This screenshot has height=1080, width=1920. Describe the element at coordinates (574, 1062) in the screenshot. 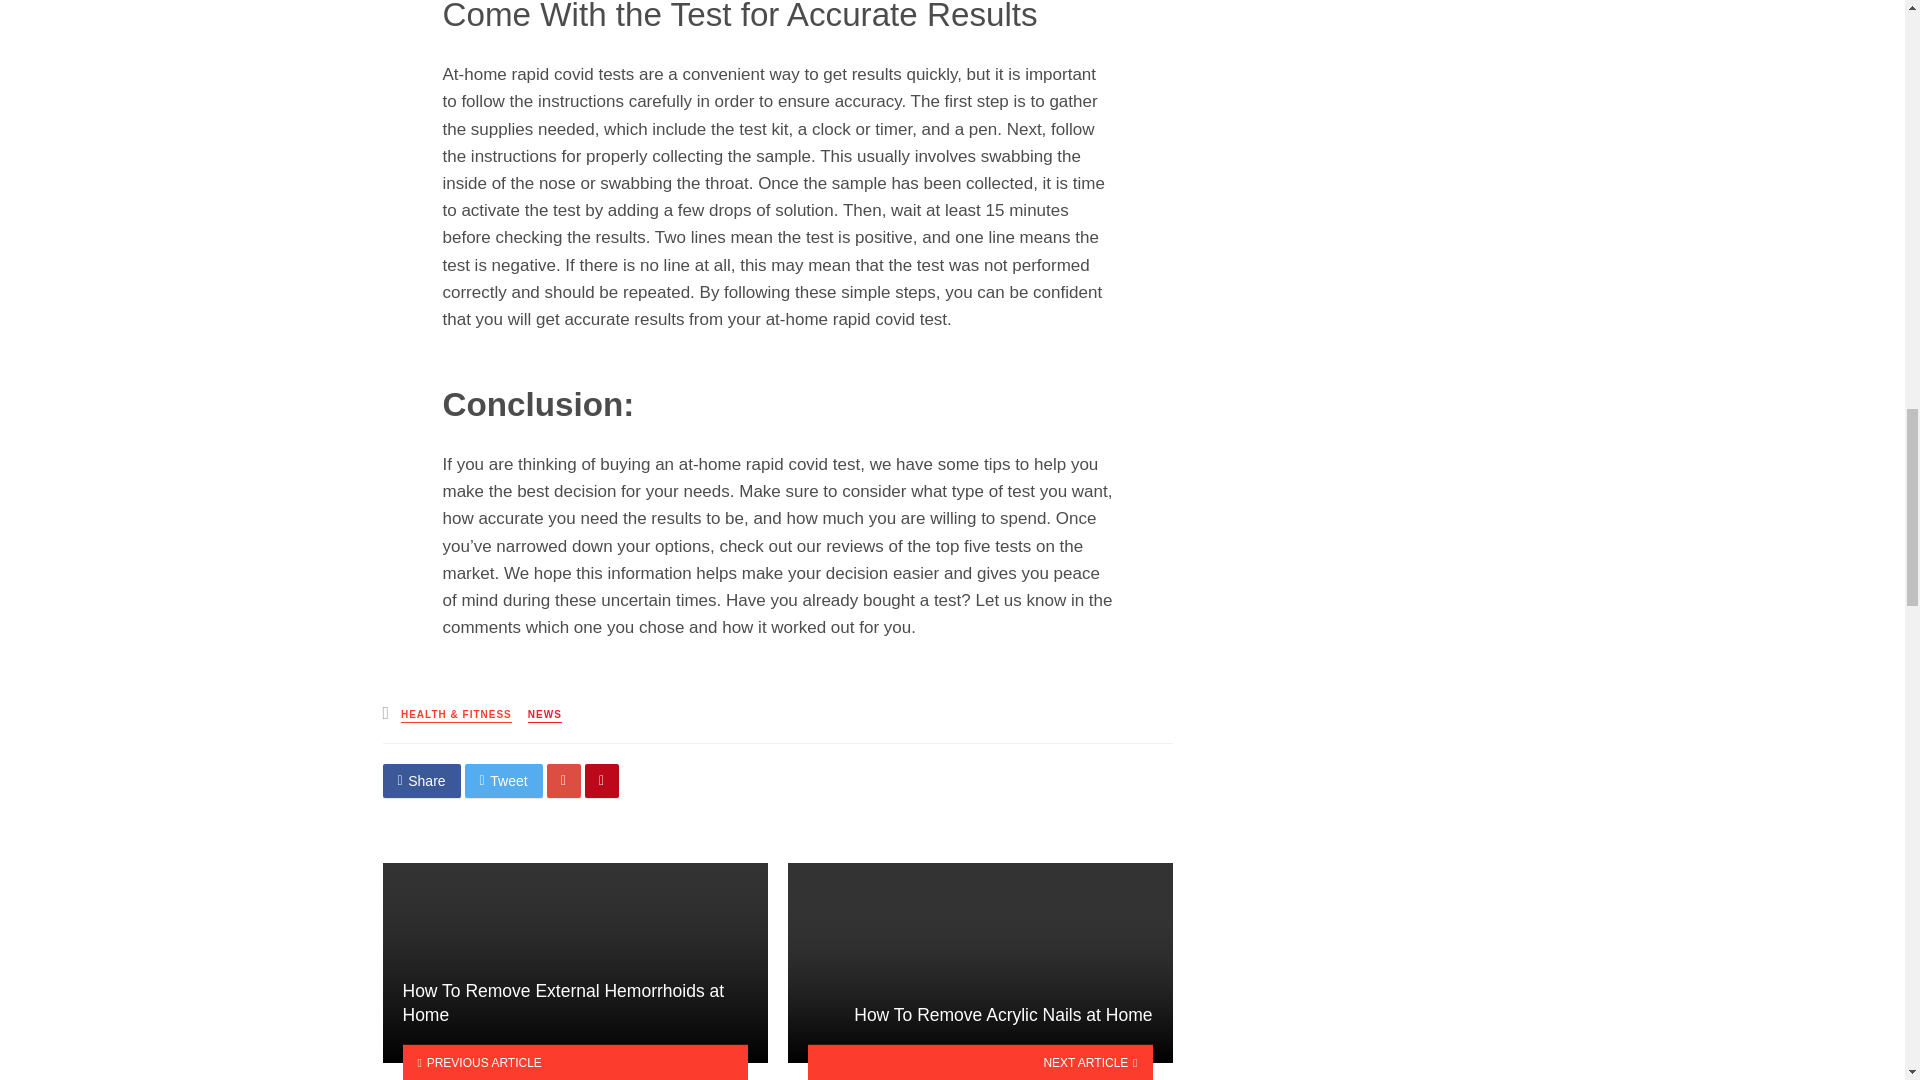

I see `PREVIOUS ARTICLE` at that location.